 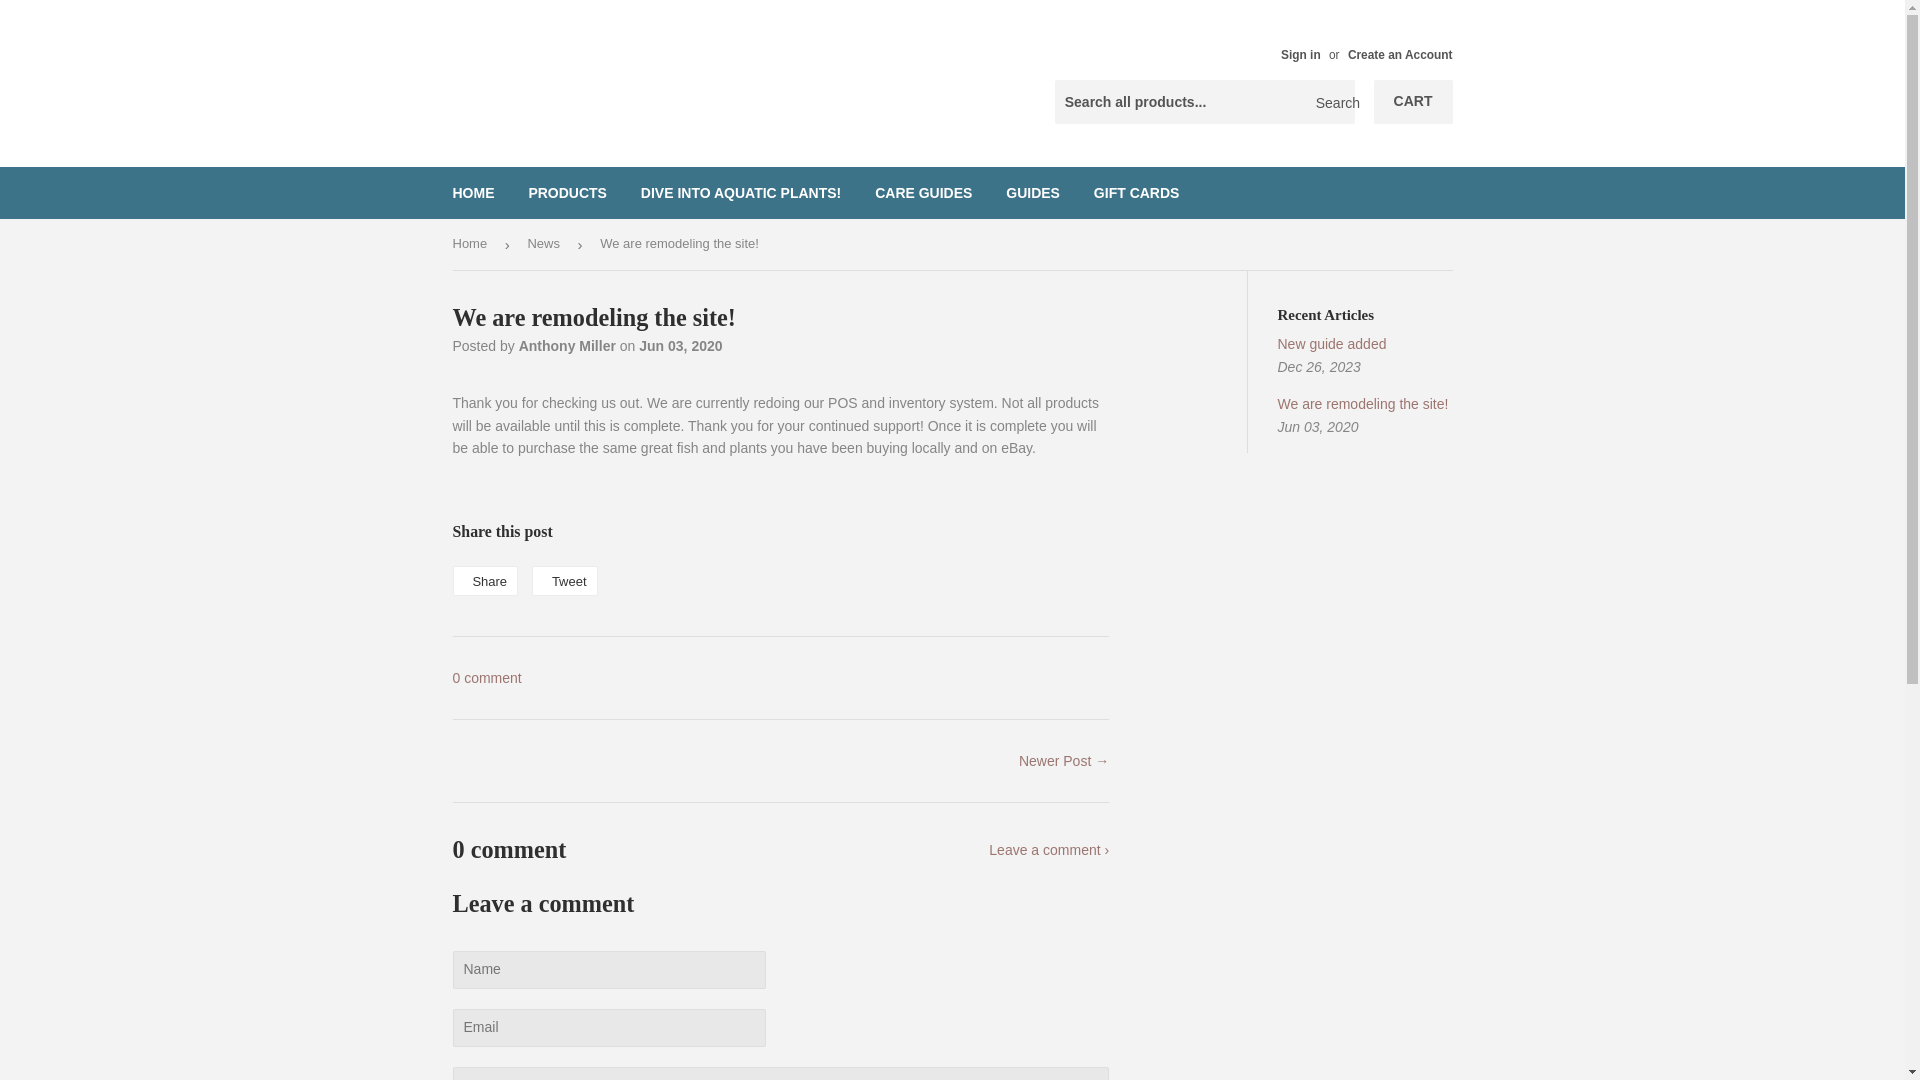 I want to click on 0 comment, so click(x=486, y=677).